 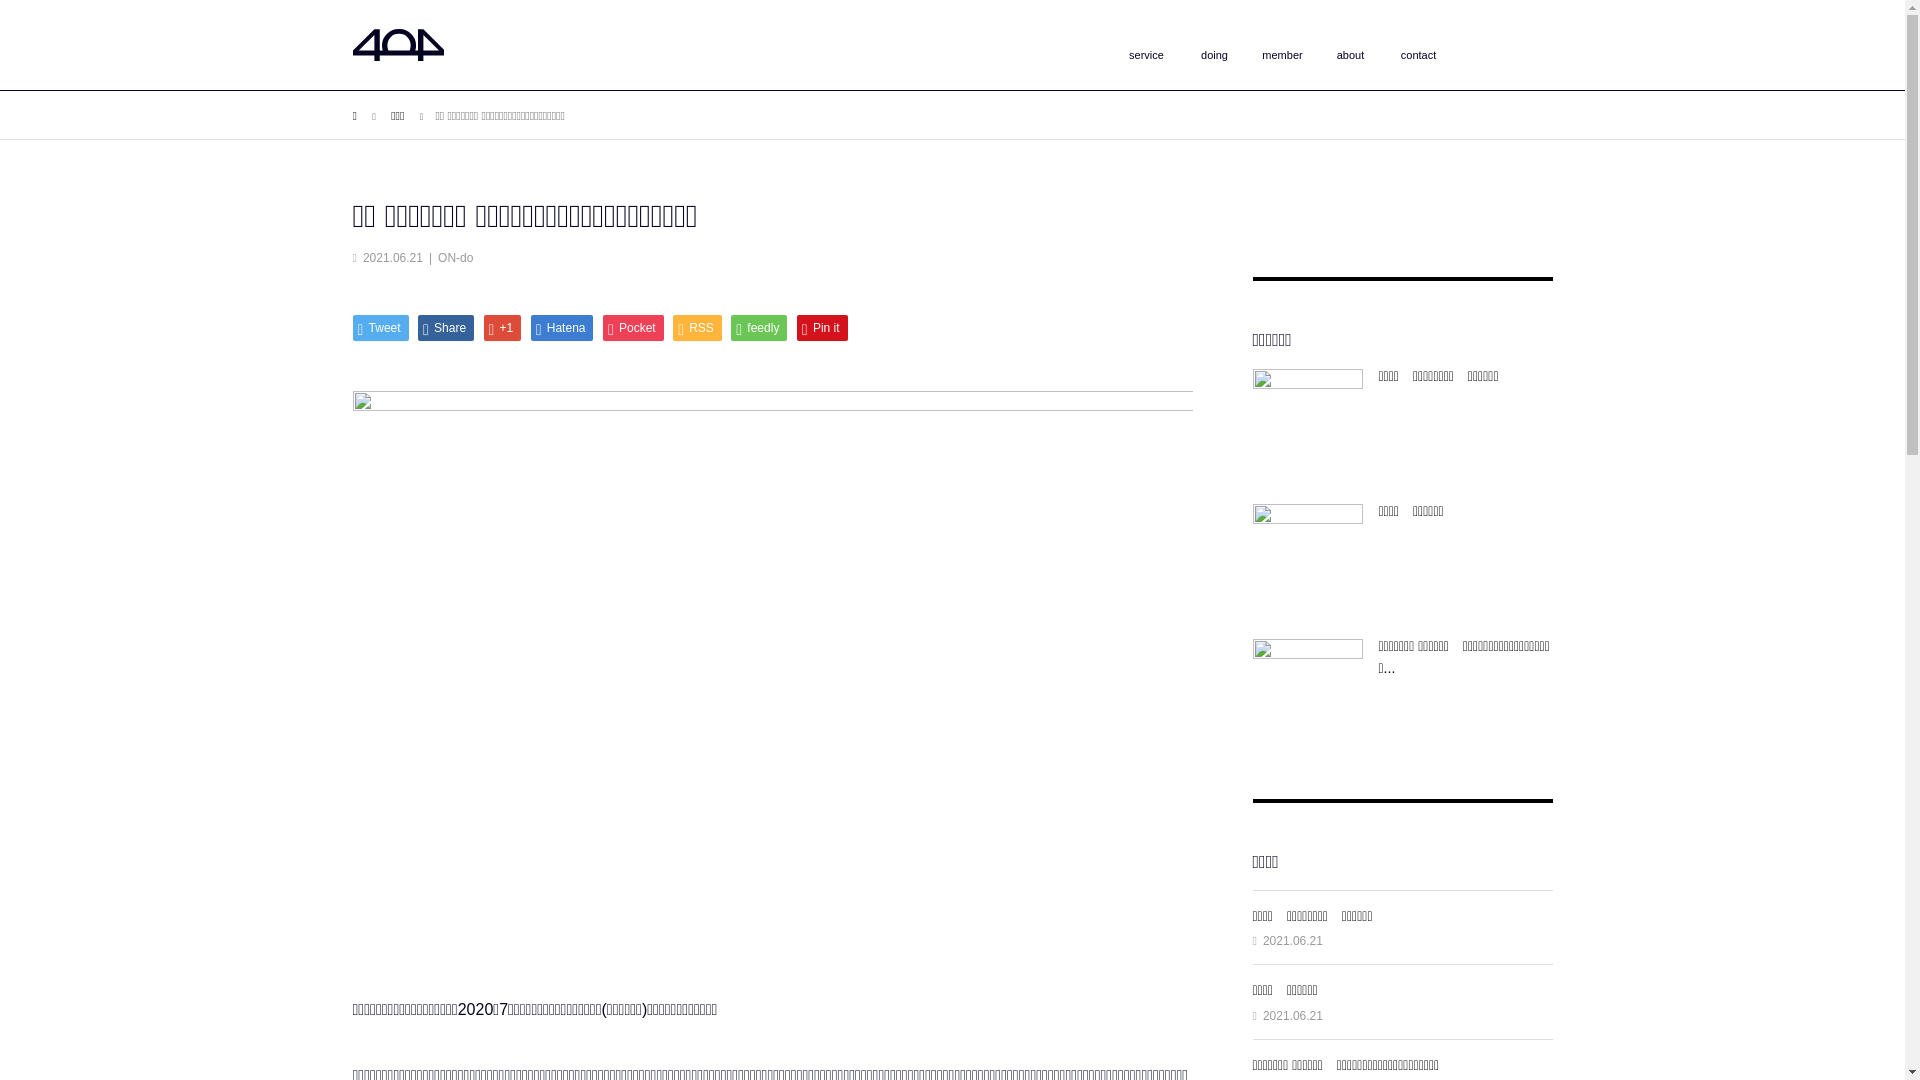 I want to click on service, so click(x=1146, y=55).